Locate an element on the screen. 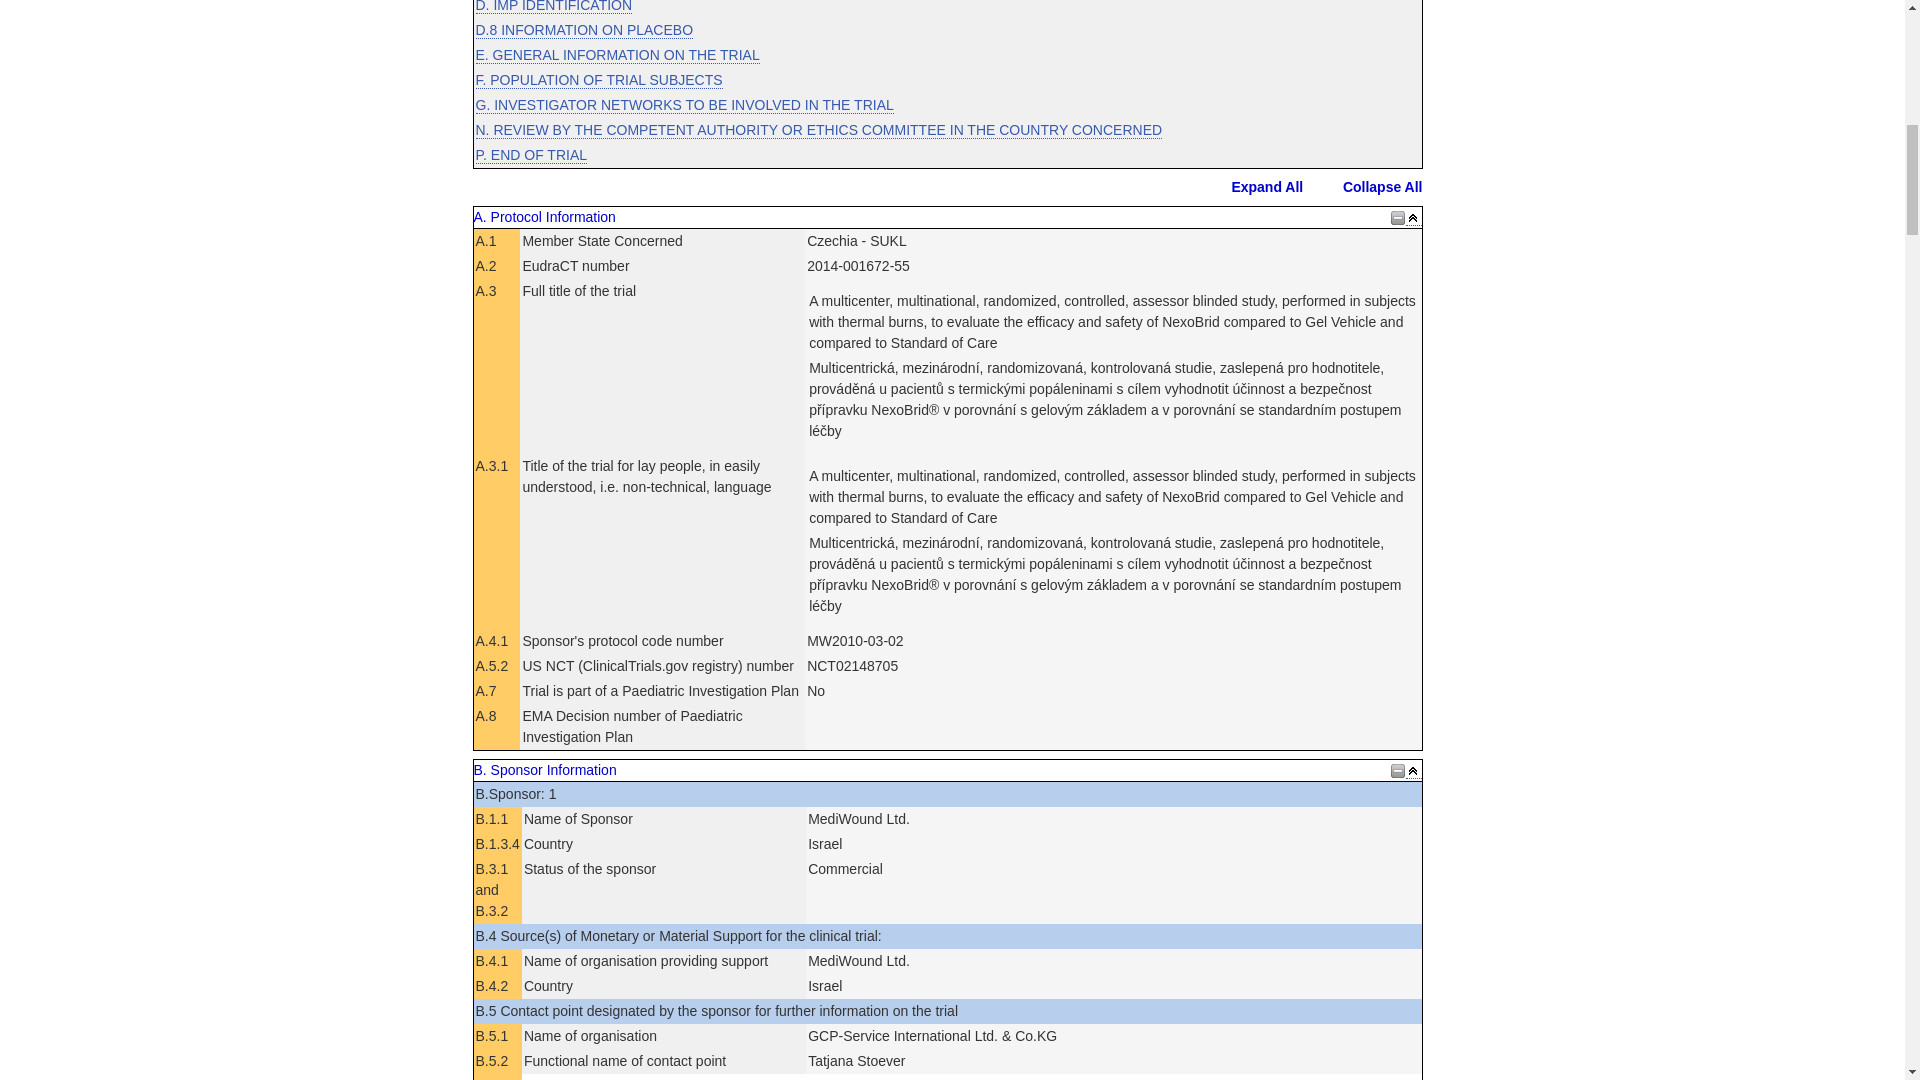 The height and width of the screenshot is (1080, 1920). P. END OF TRIAL is located at coordinates (532, 154).